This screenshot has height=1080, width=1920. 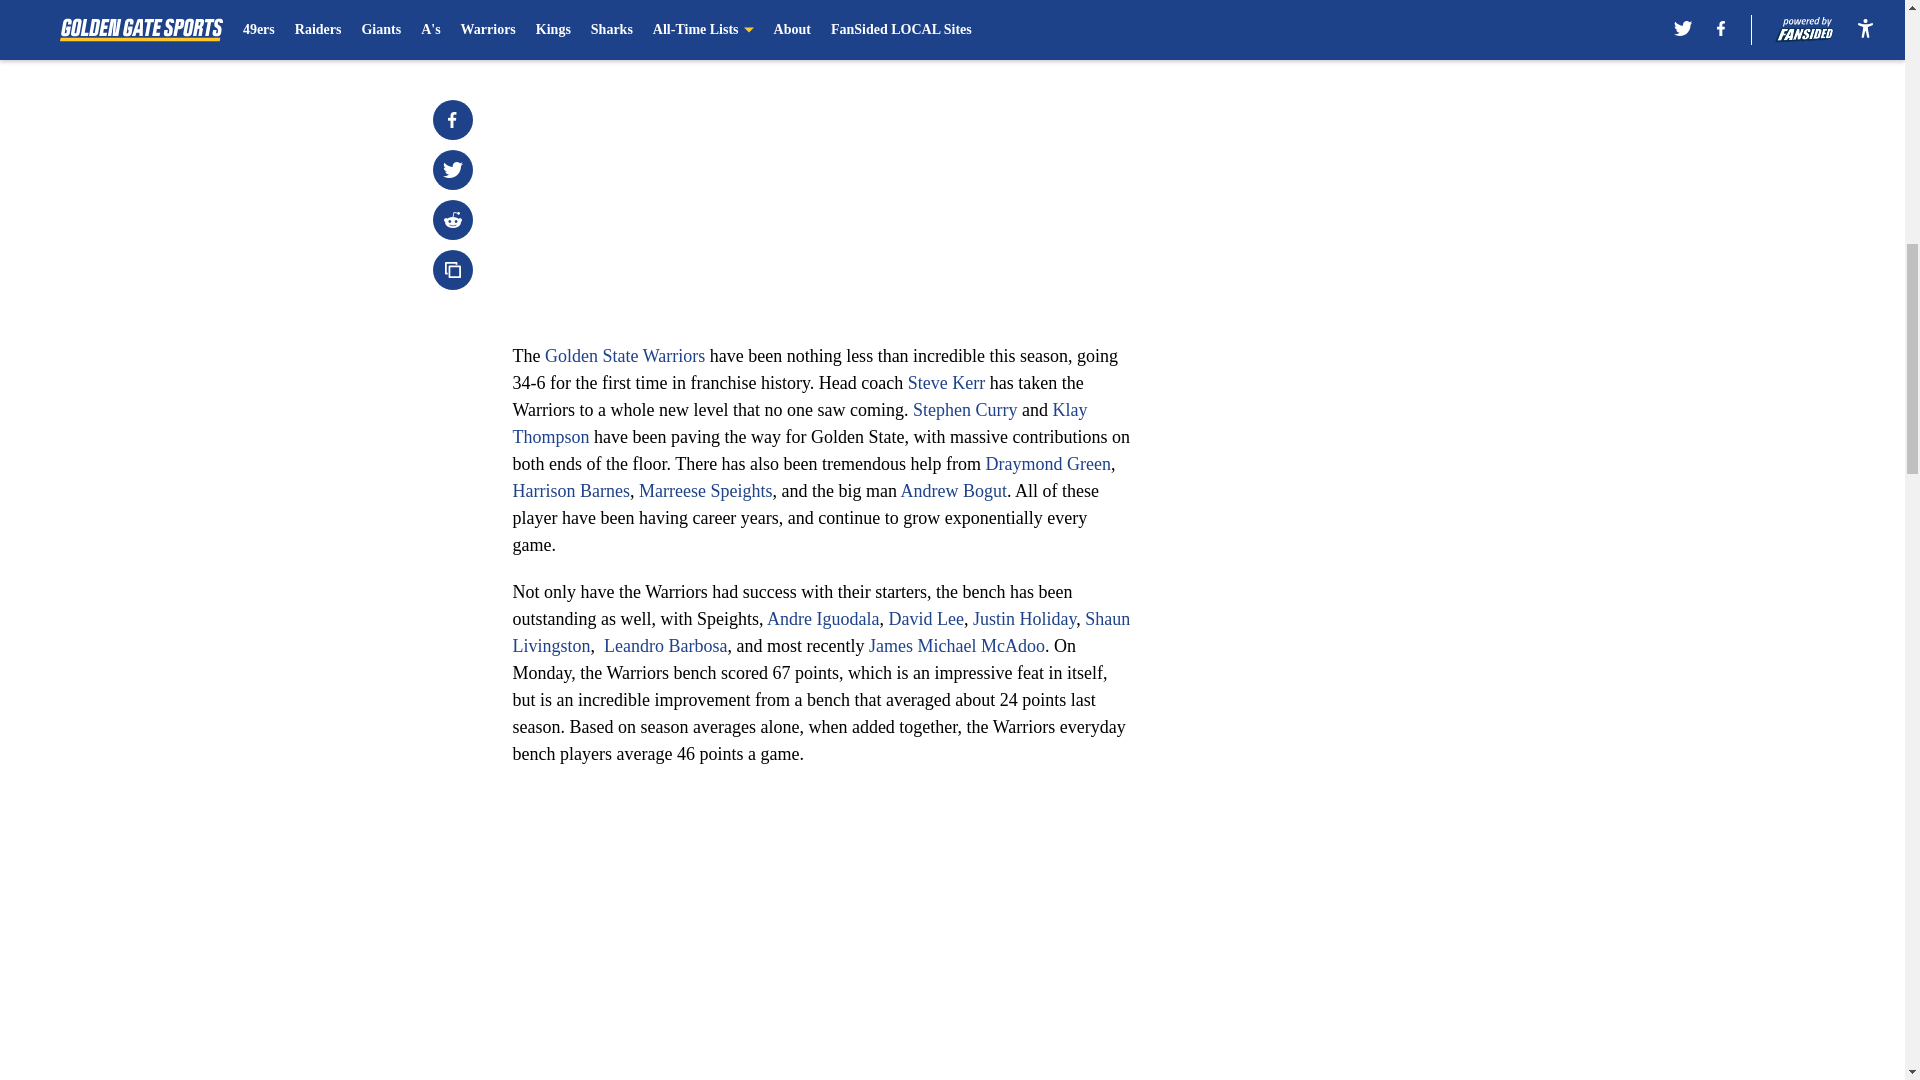 I want to click on Marreese Speights, so click(x=705, y=490).